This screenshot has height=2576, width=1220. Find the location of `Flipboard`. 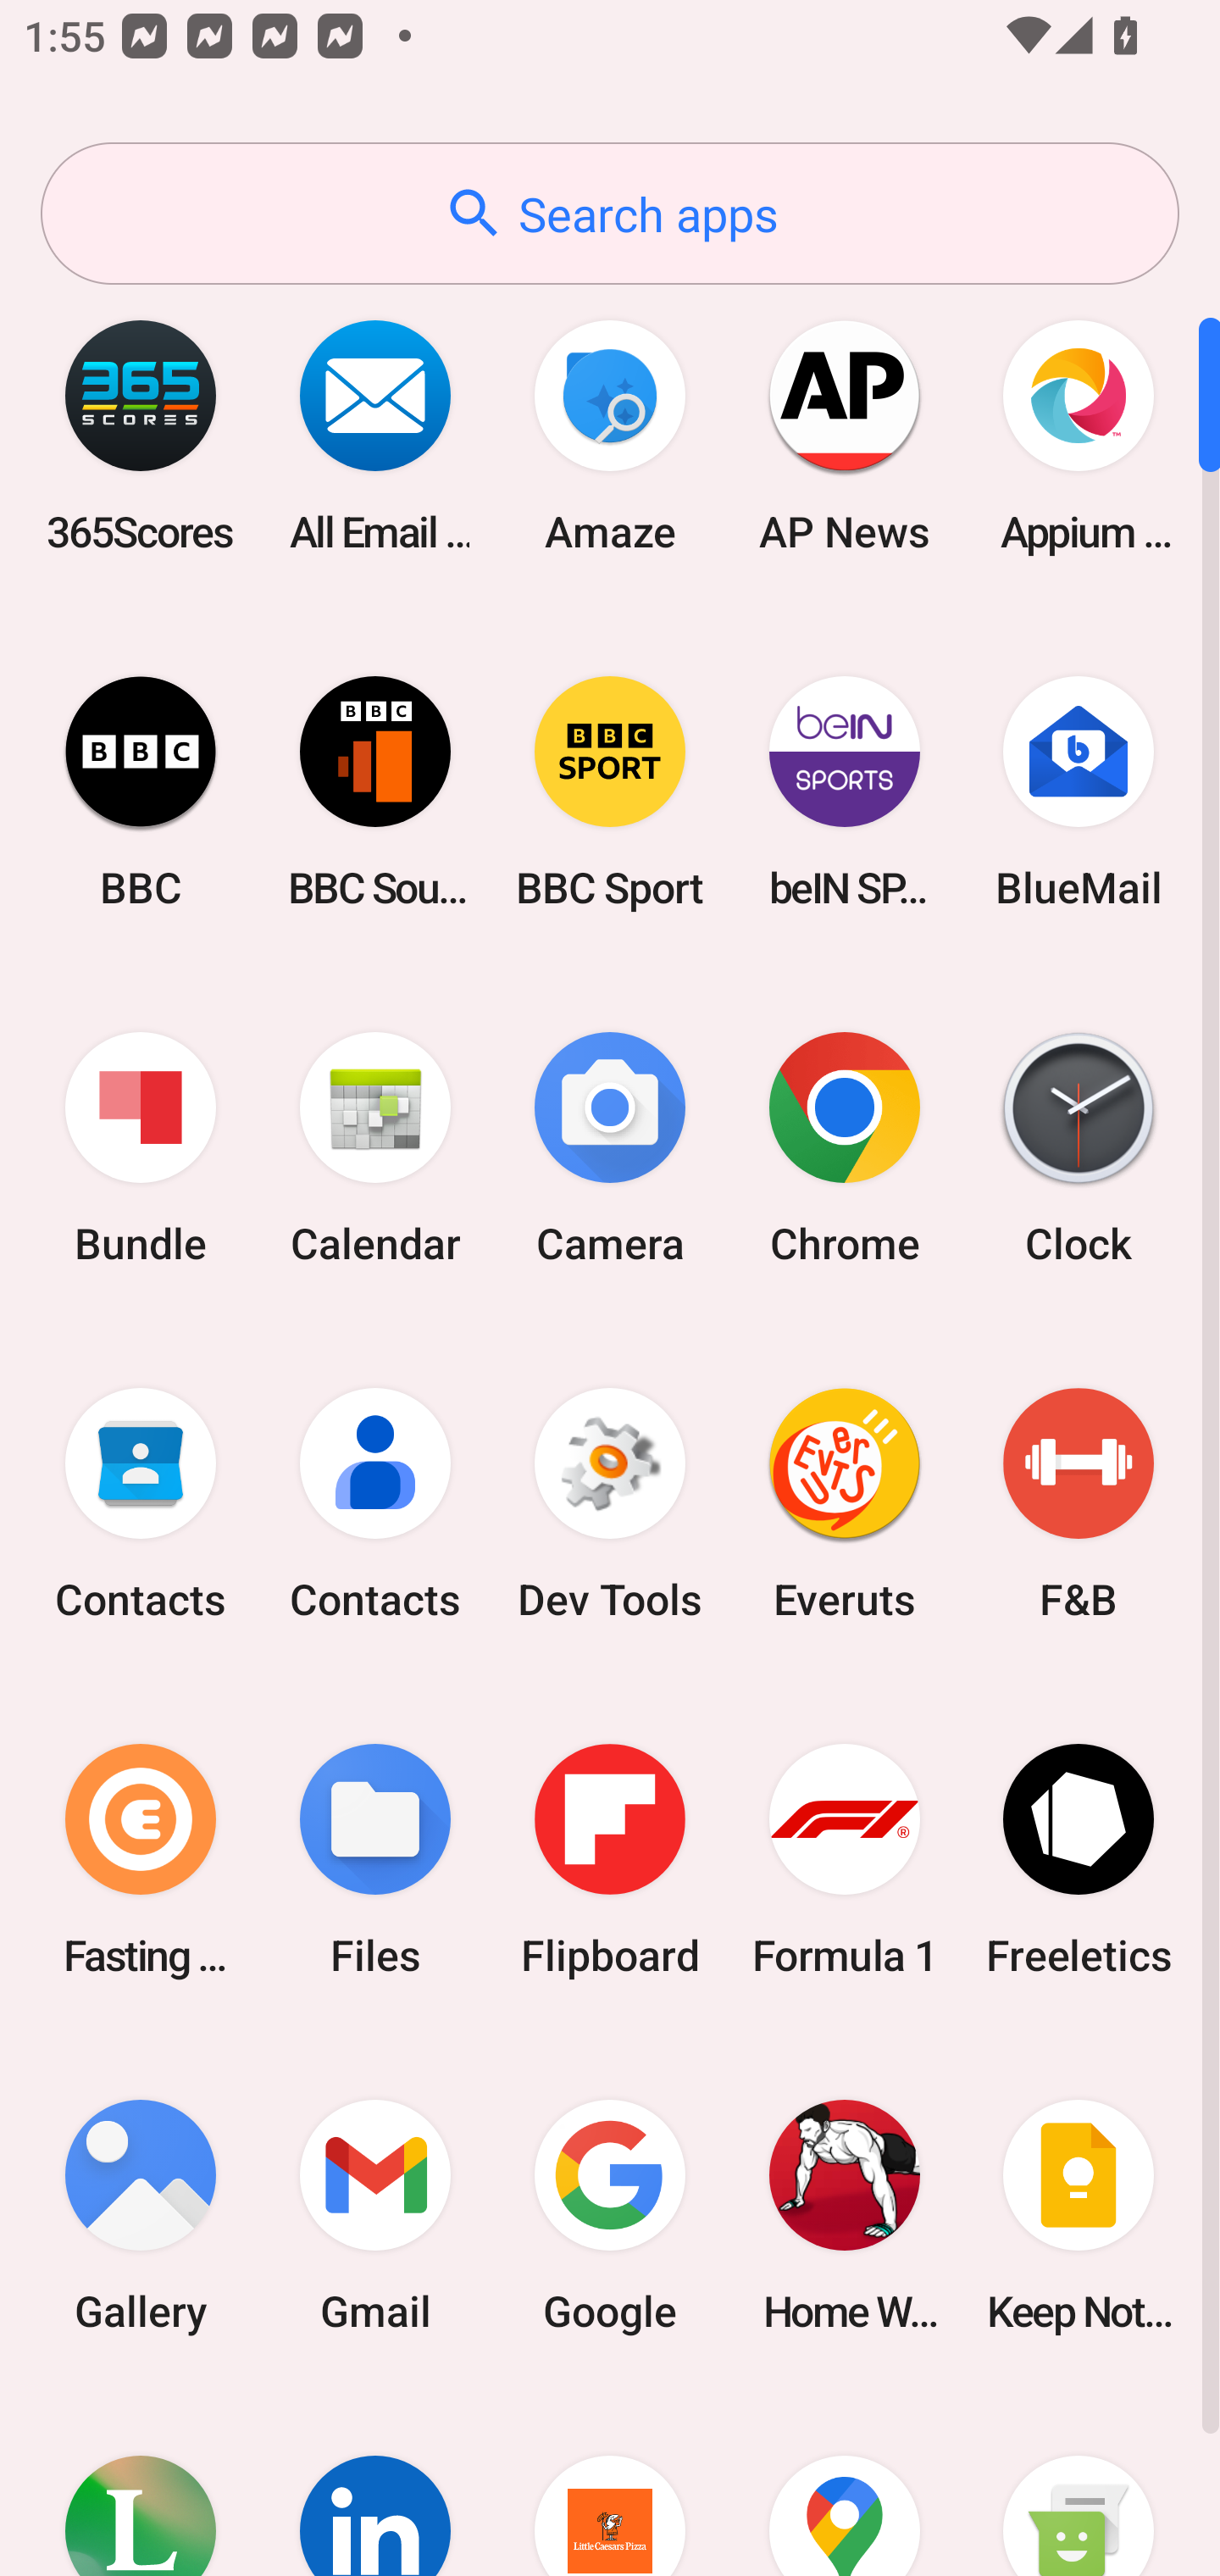

Flipboard is located at coordinates (610, 1859).